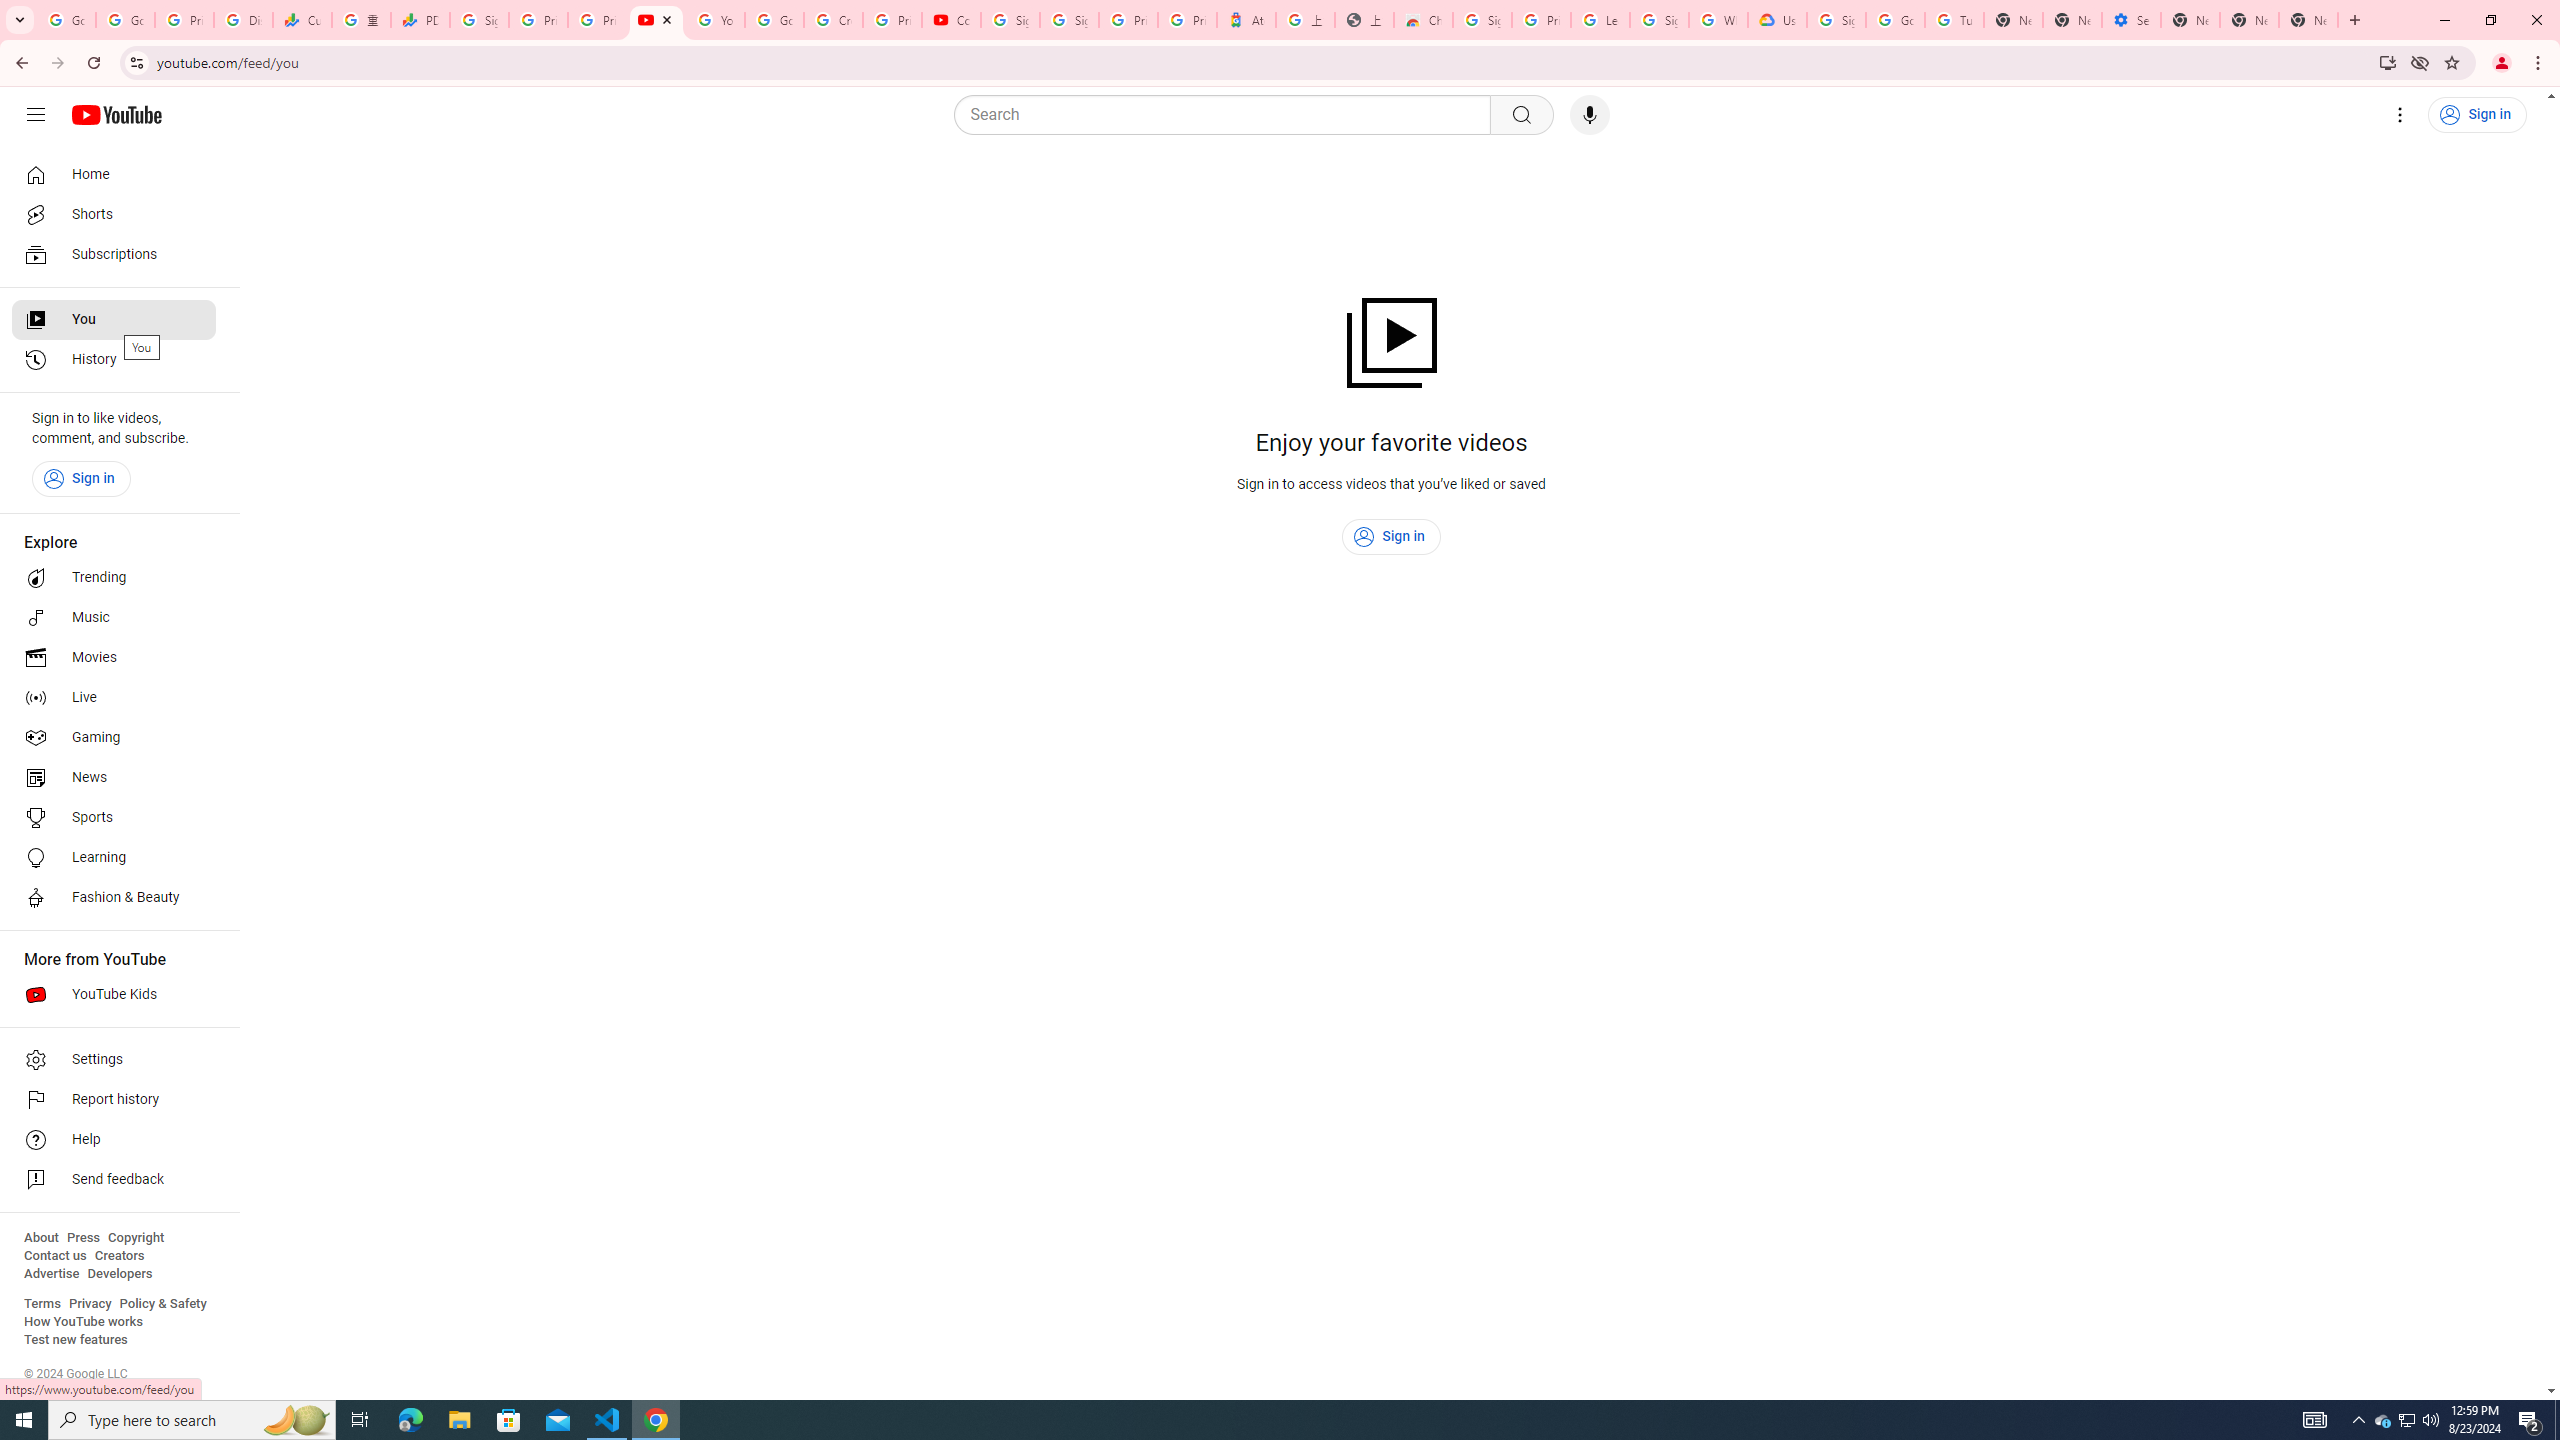 Image resolution: width=2560 pixels, height=1440 pixels. Describe the element at coordinates (135, 1238) in the screenshot. I see `Copyright` at that location.